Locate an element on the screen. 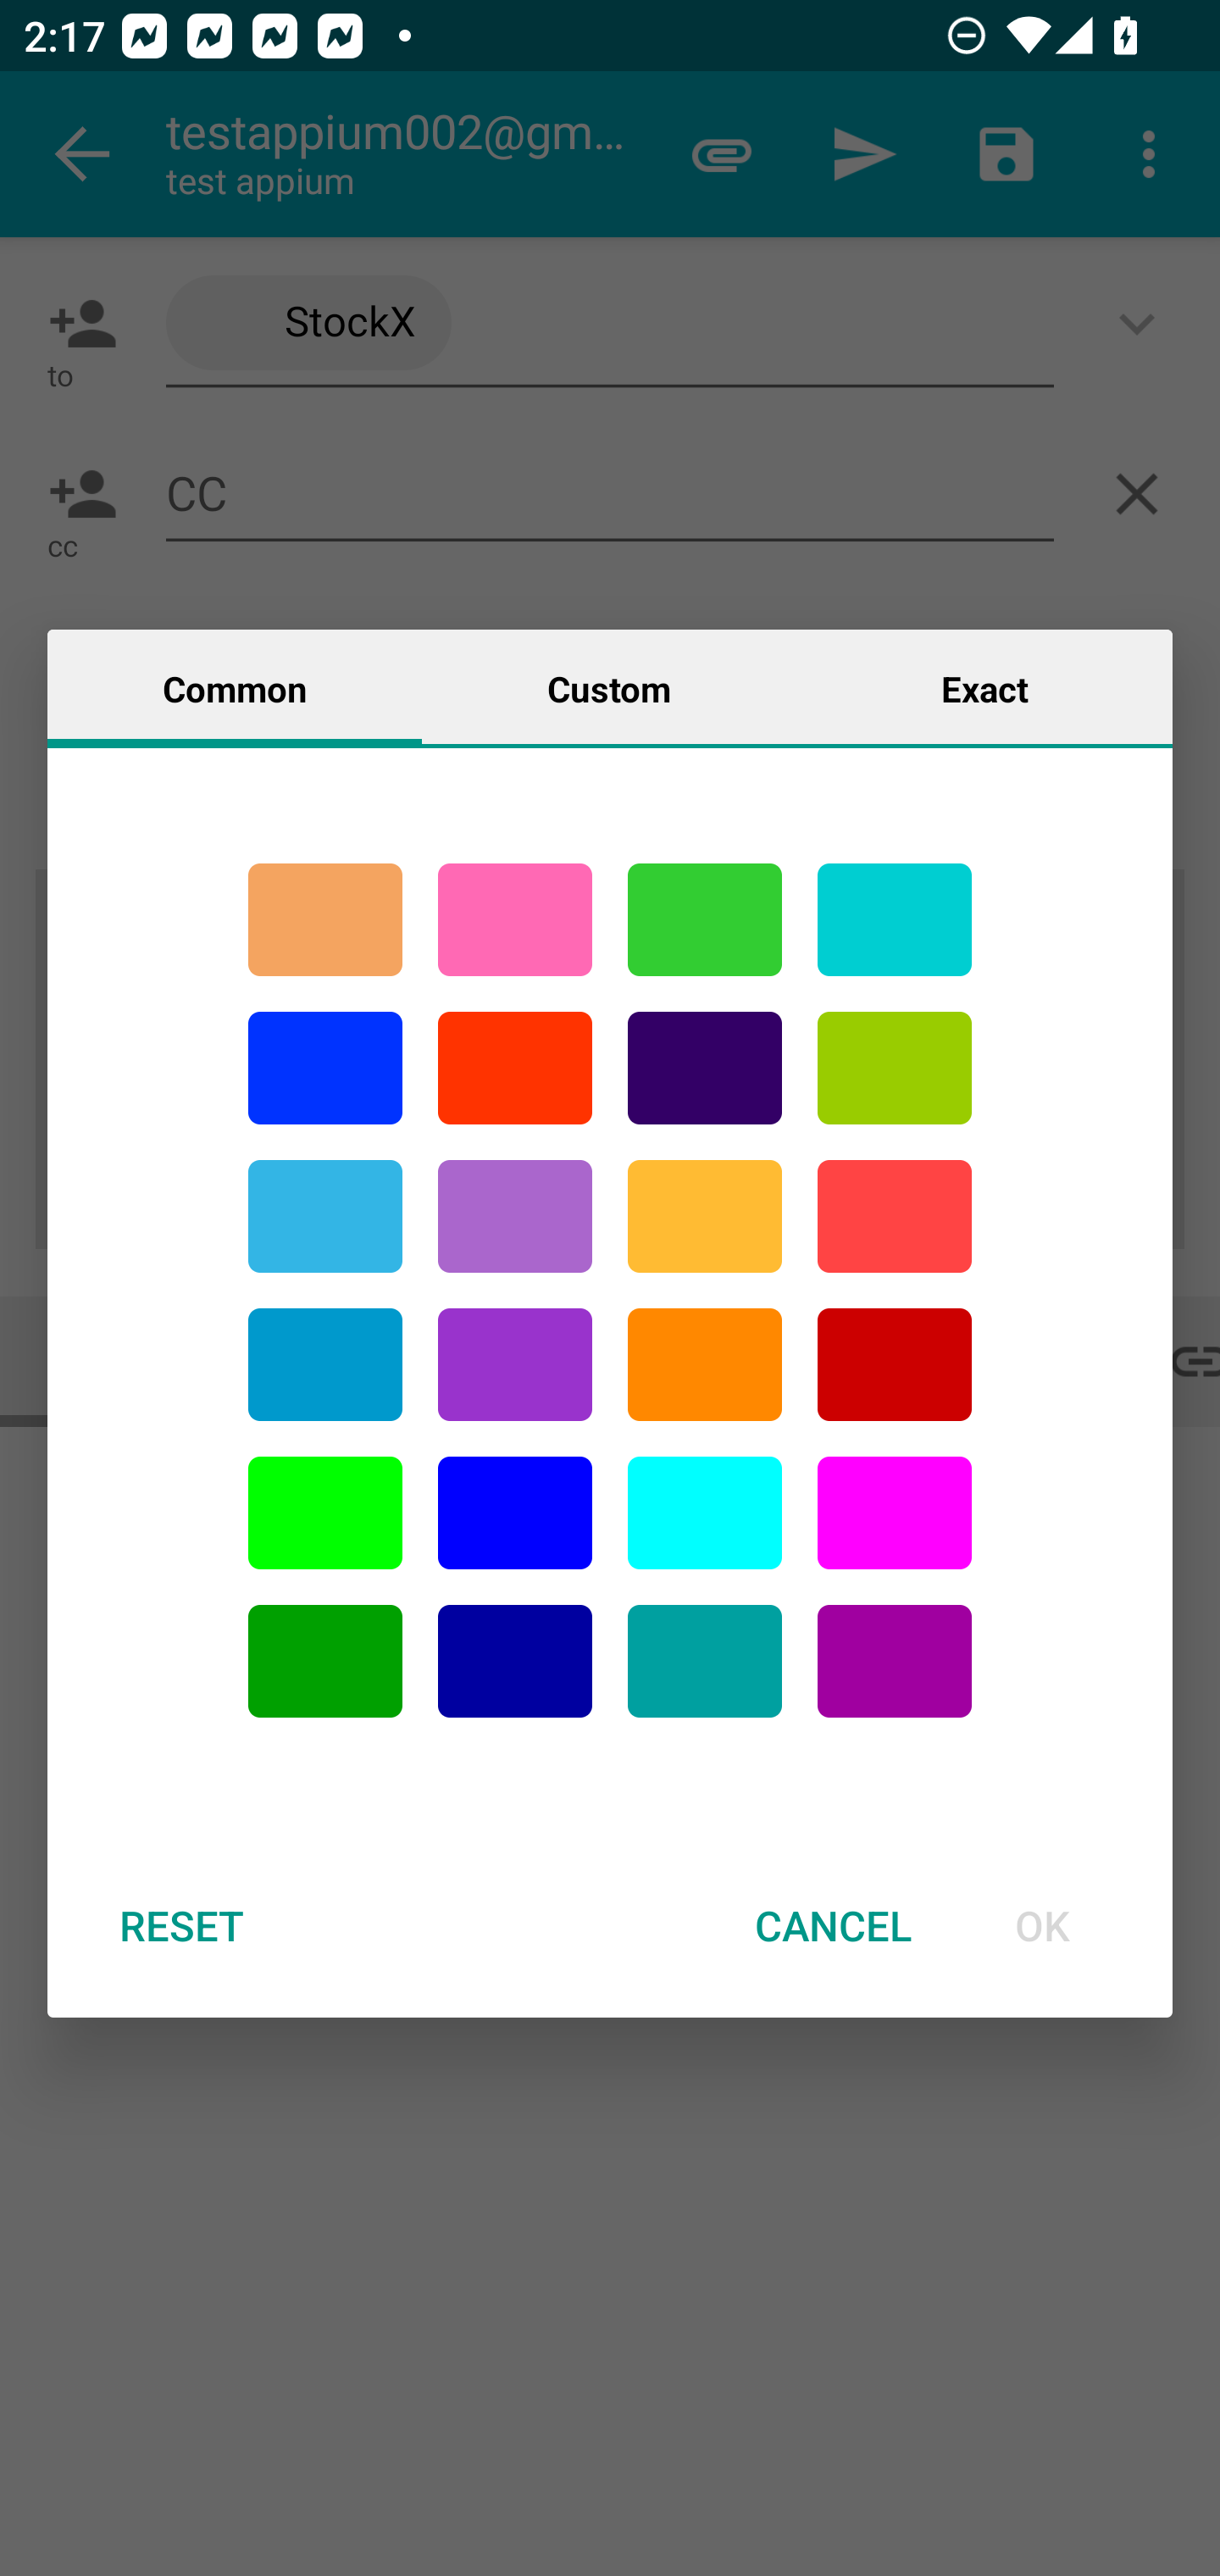 This screenshot has width=1220, height=2576. CANCEL is located at coordinates (833, 1925).